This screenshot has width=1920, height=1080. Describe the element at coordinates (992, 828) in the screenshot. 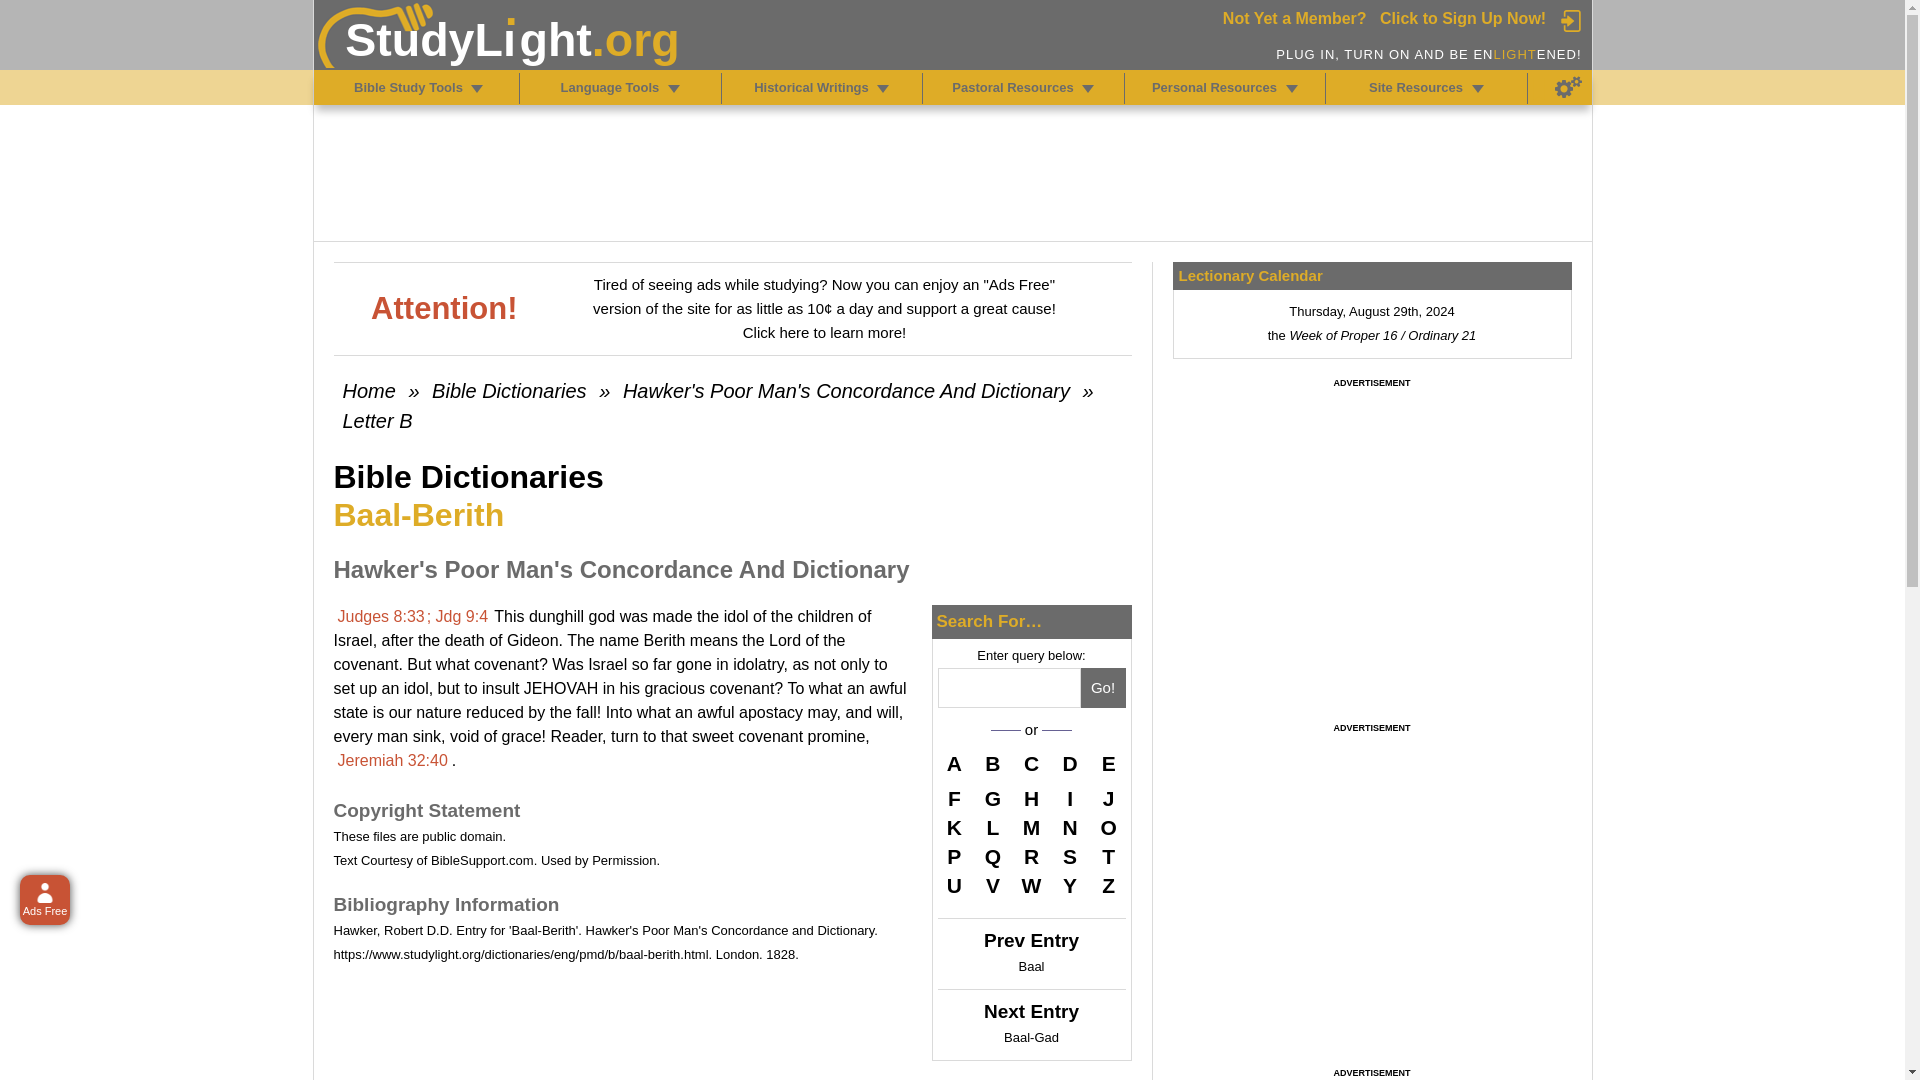

I see `L` at that location.